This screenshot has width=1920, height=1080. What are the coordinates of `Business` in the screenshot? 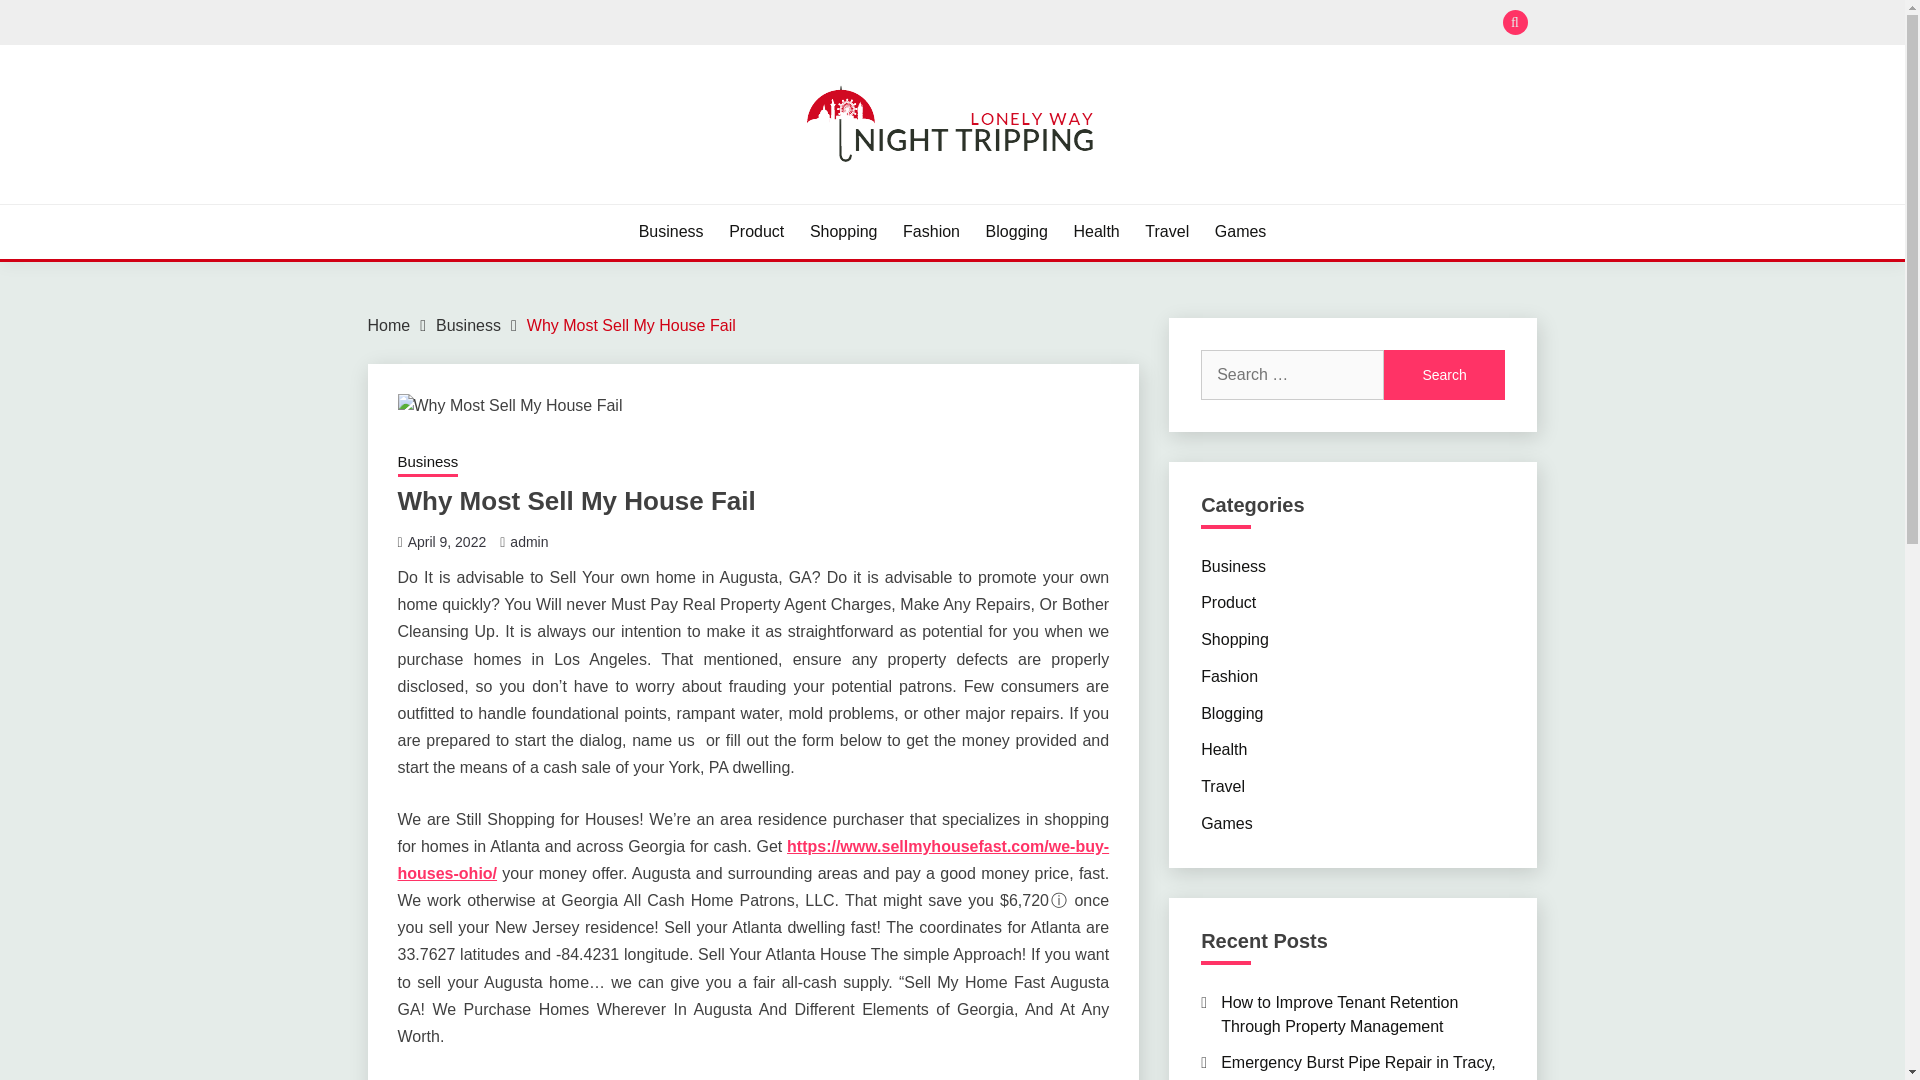 It's located at (1233, 566).